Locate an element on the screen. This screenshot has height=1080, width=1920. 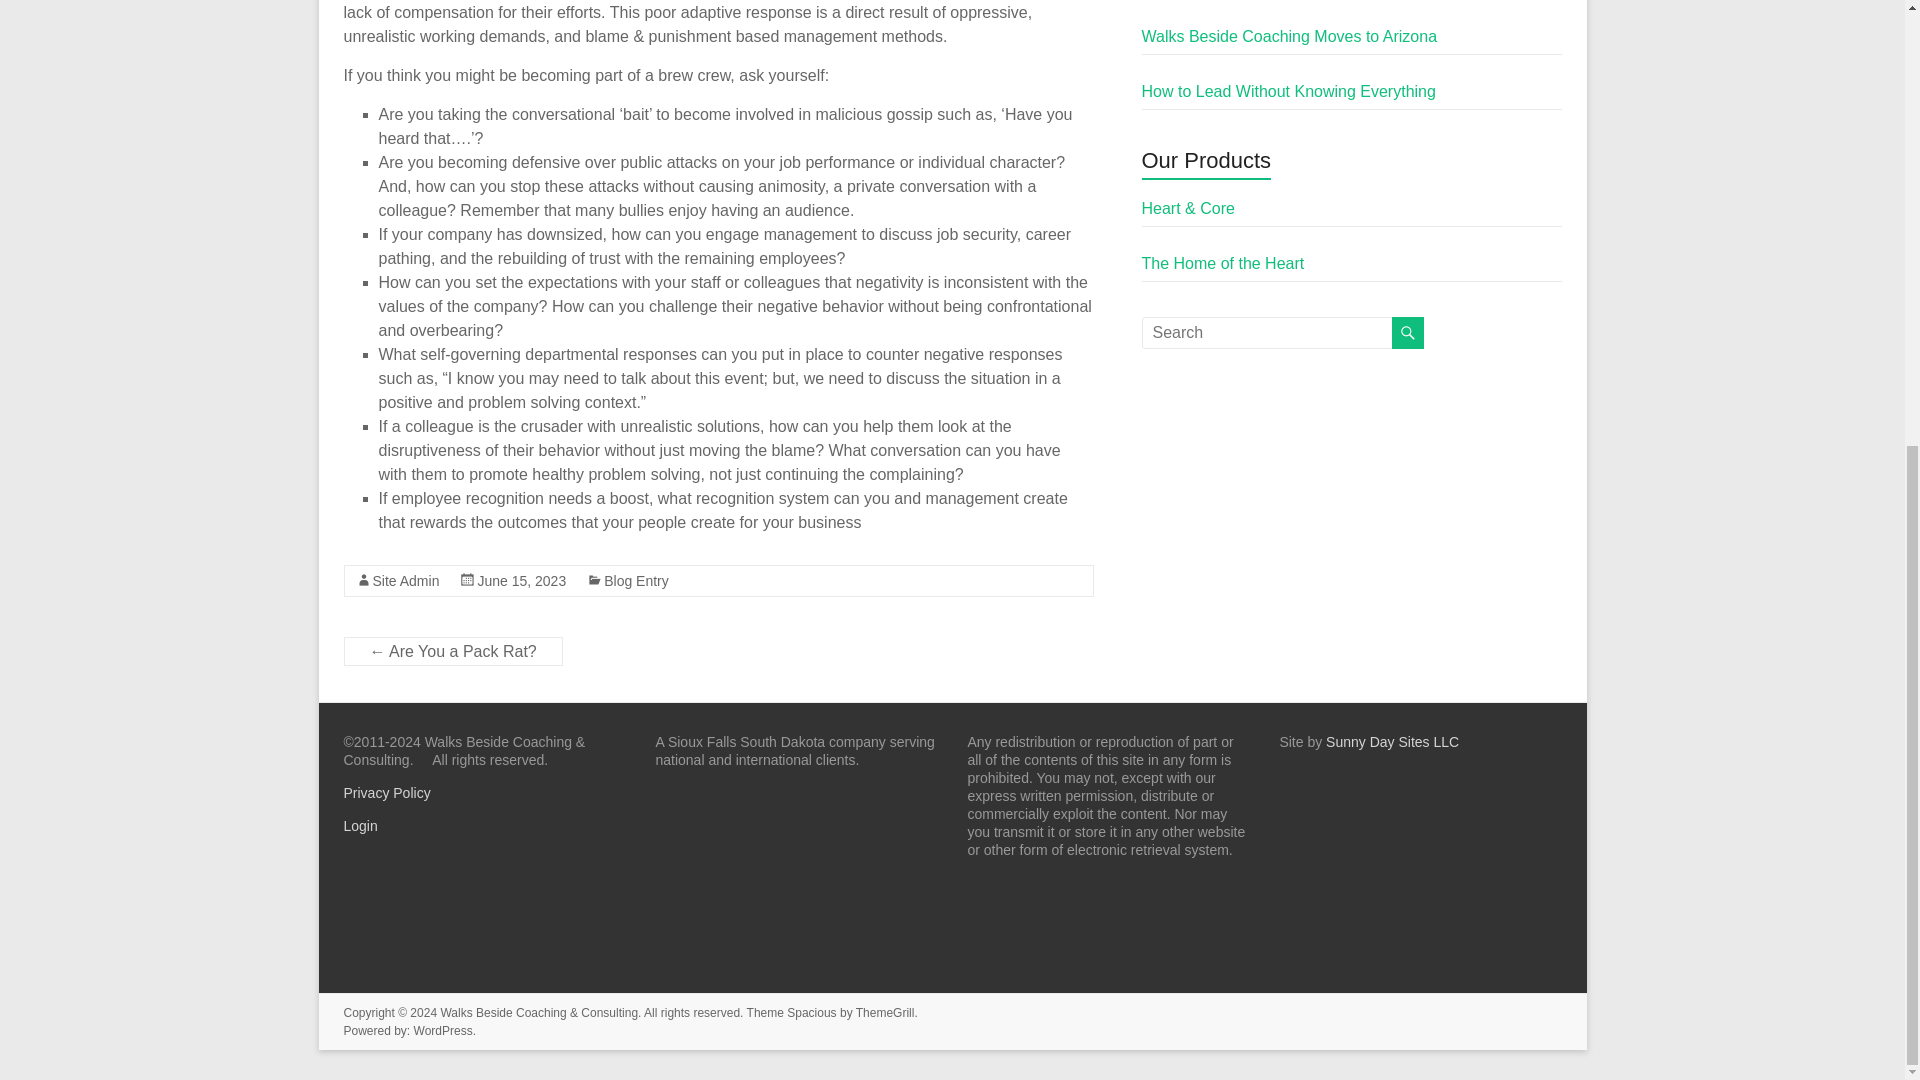
10:37 am is located at coordinates (521, 580).